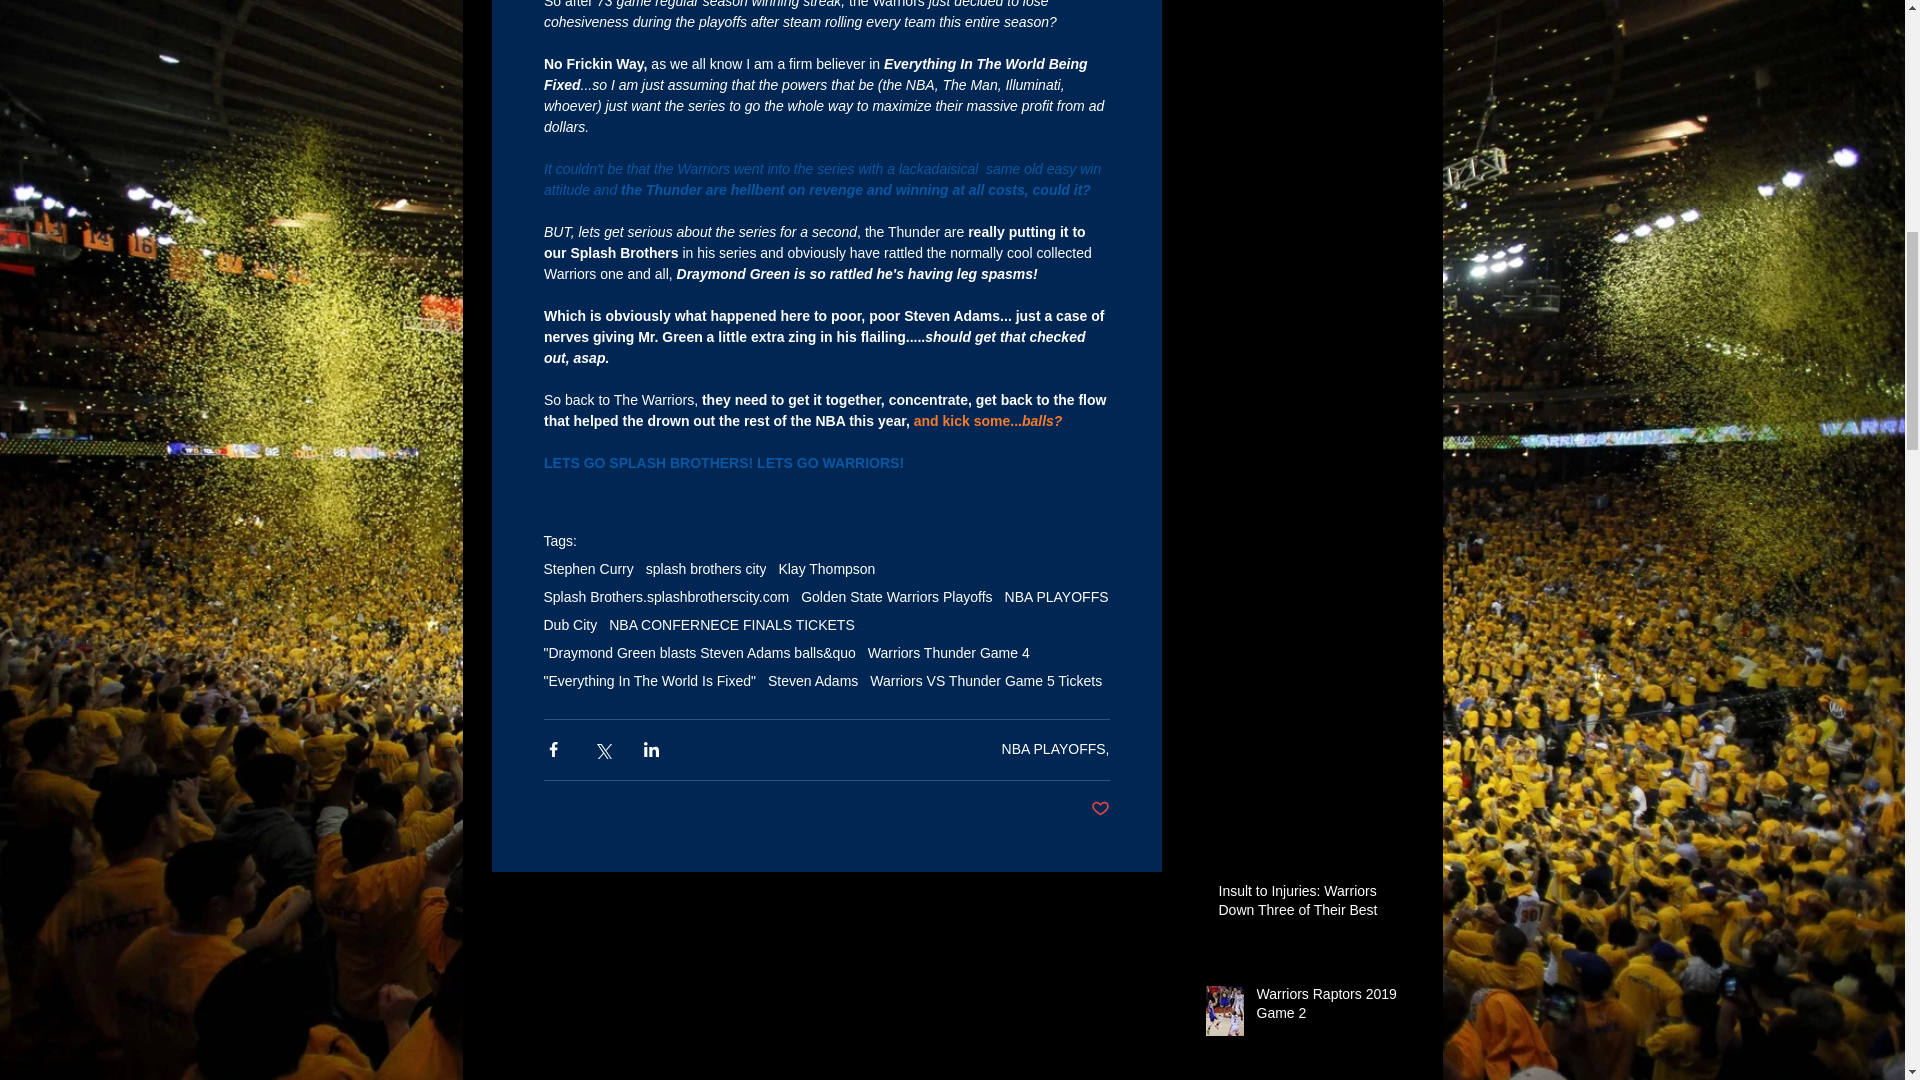 The image size is (1920, 1080). What do you see at coordinates (1056, 748) in the screenshot?
I see `NBA PLAYOFFS,` at bounding box center [1056, 748].